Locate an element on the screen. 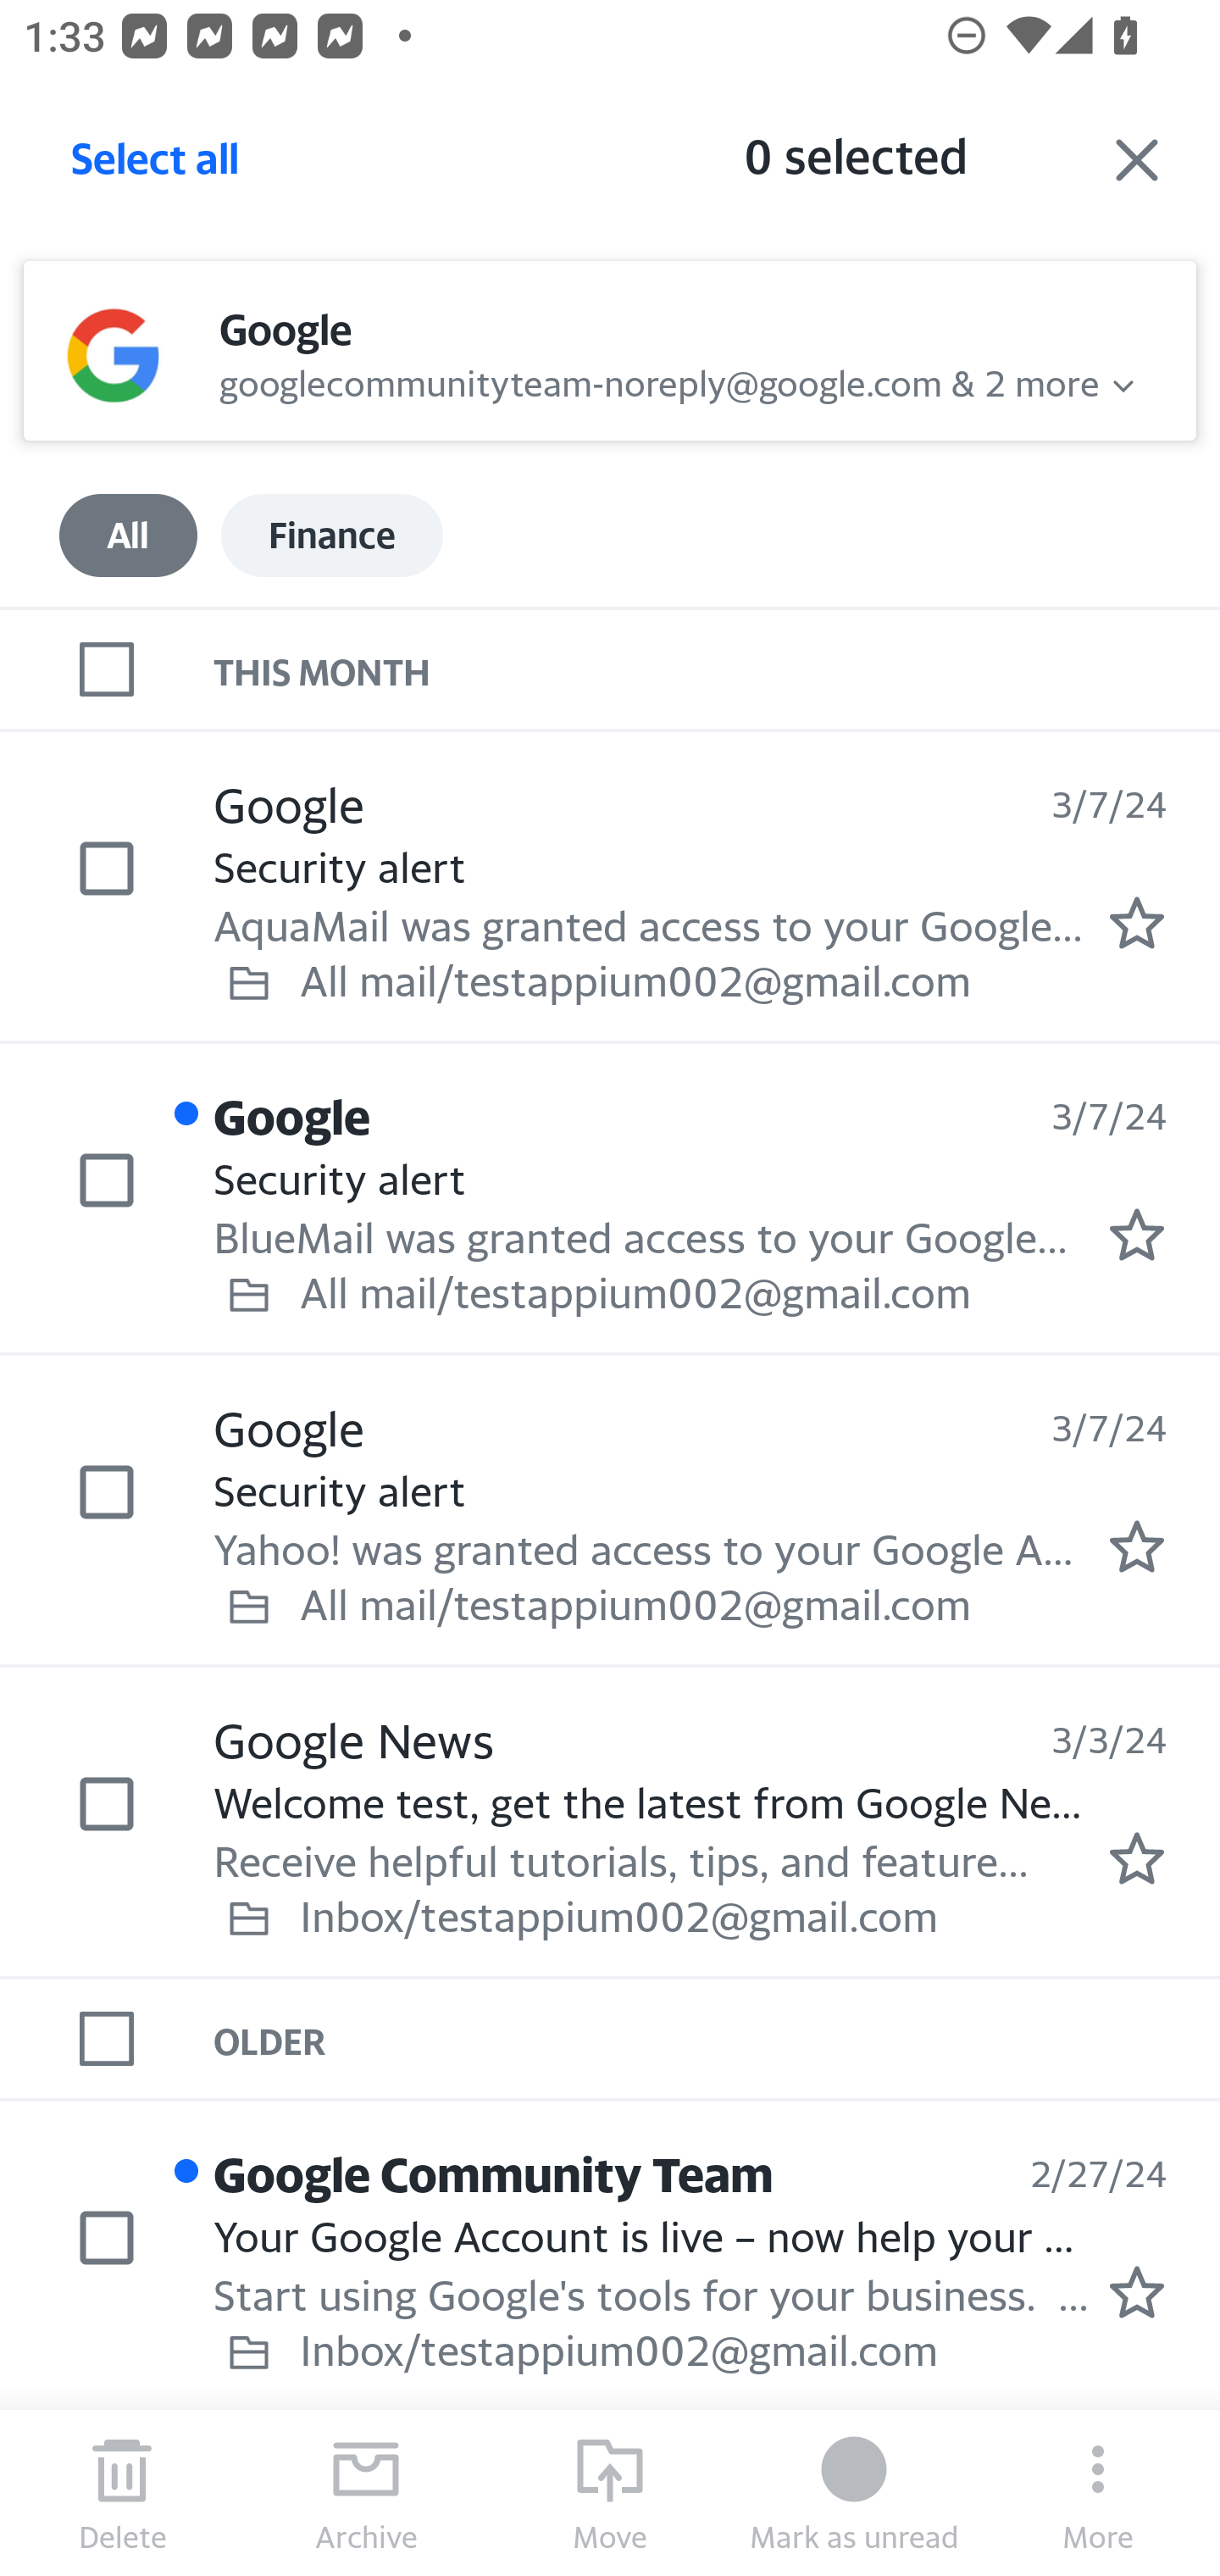  Archive is located at coordinates (366, 2493).